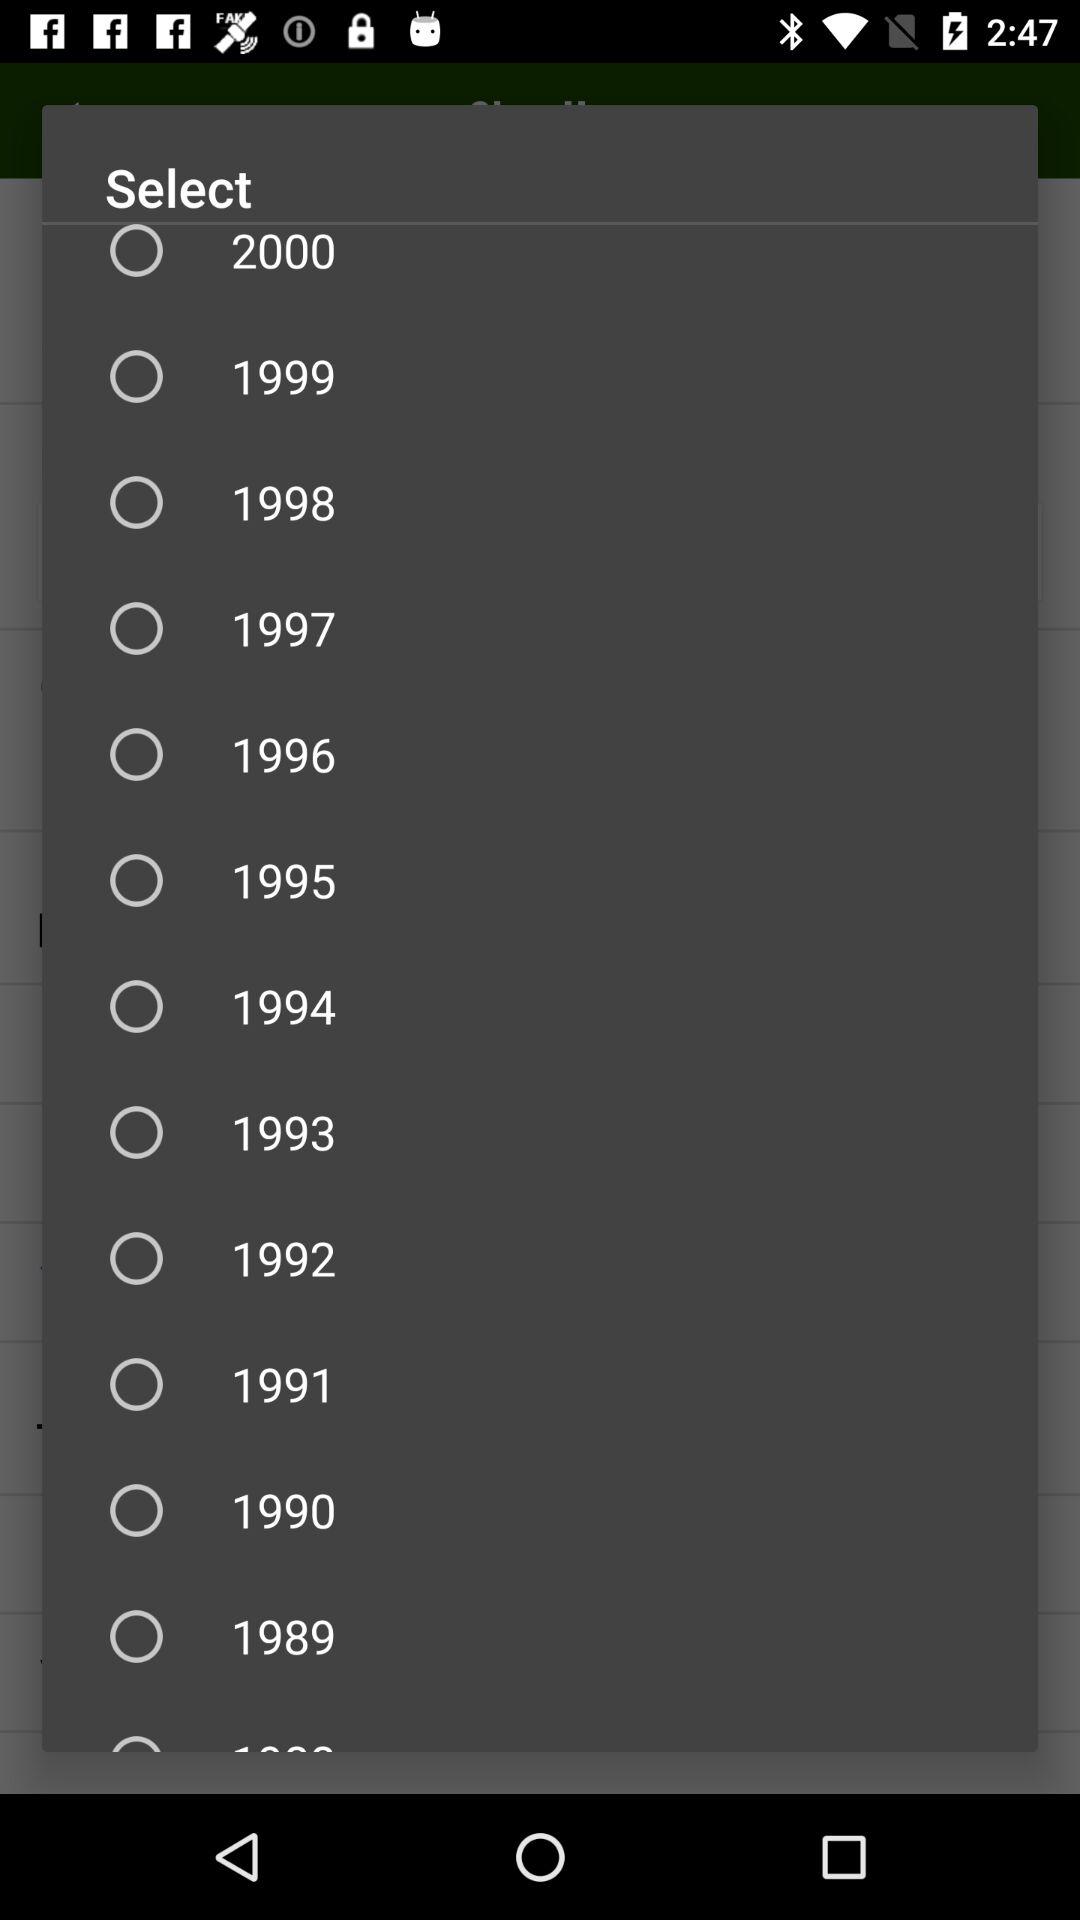 This screenshot has height=1920, width=1080. Describe the element at coordinates (540, 502) in the screenshot. I see `choose the icon below 1999 item` at that location.